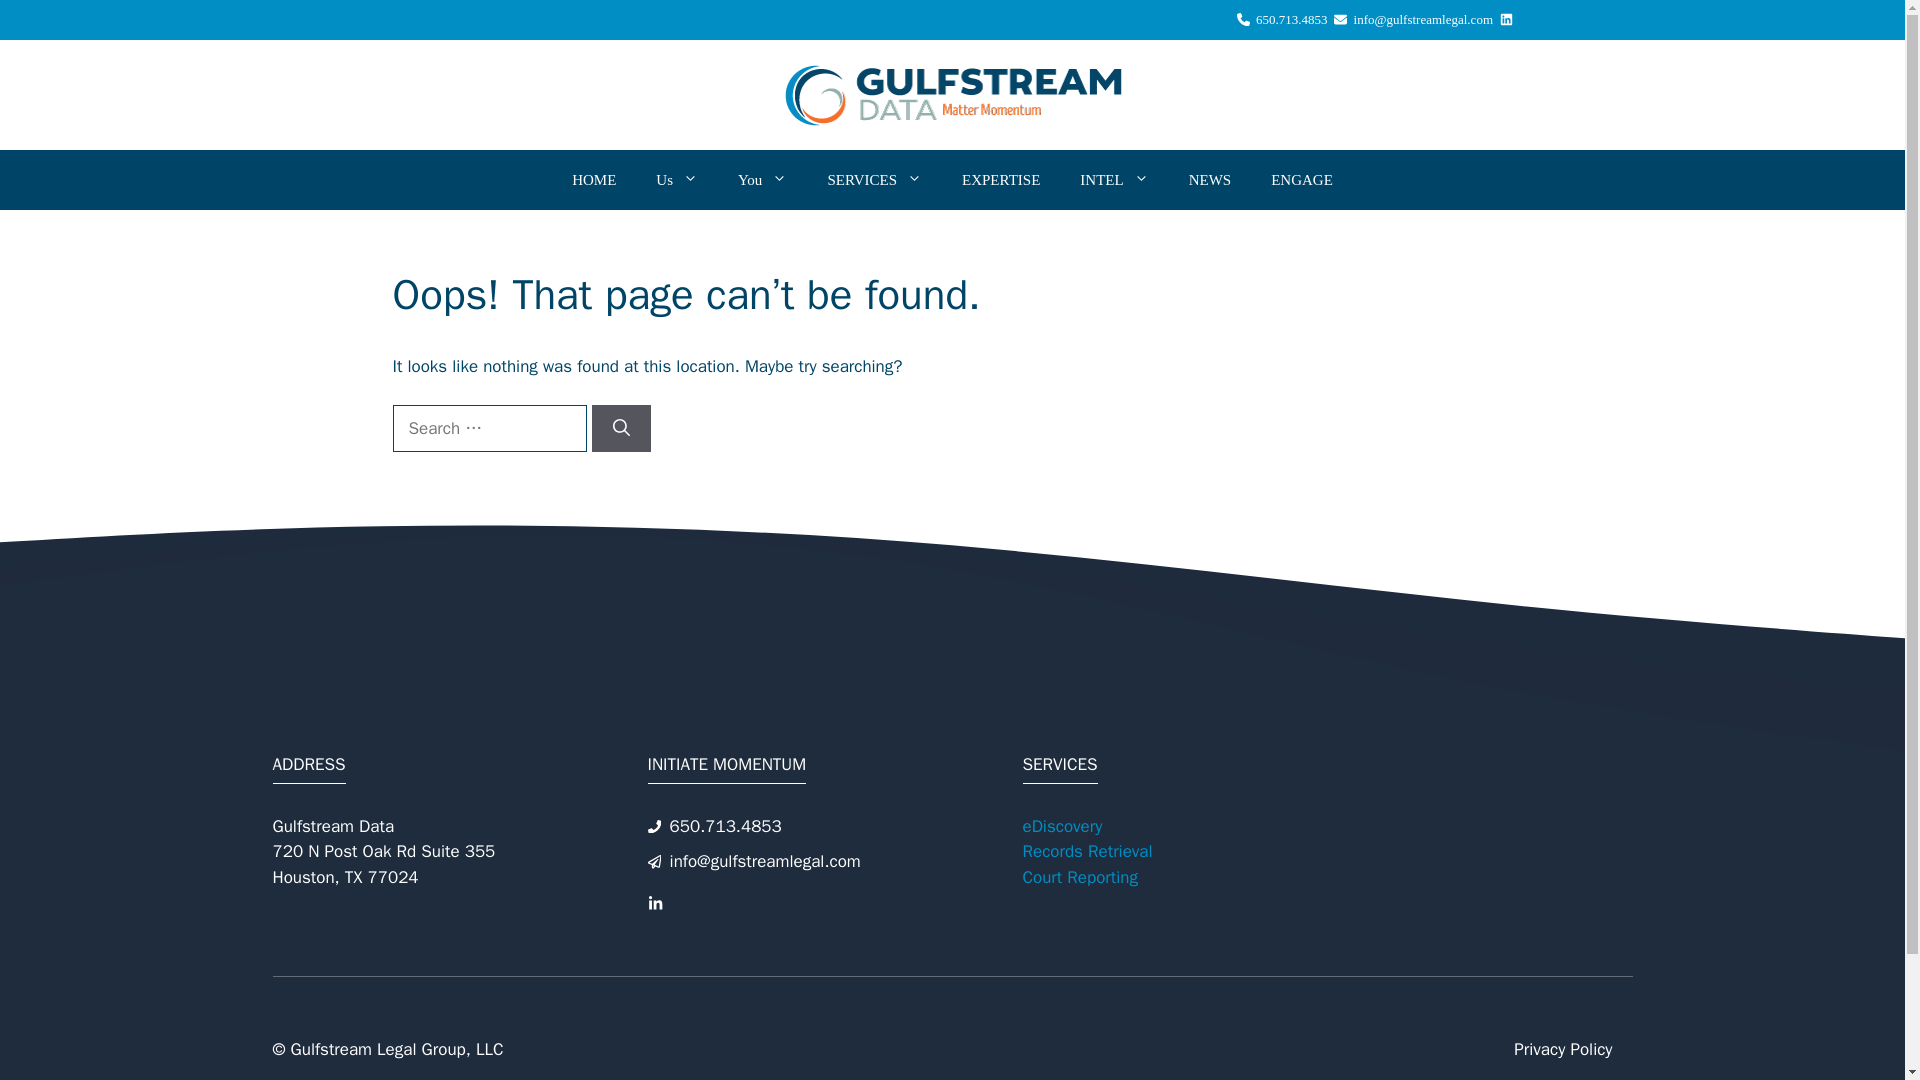  I want to click on Us, so click(676, 180).